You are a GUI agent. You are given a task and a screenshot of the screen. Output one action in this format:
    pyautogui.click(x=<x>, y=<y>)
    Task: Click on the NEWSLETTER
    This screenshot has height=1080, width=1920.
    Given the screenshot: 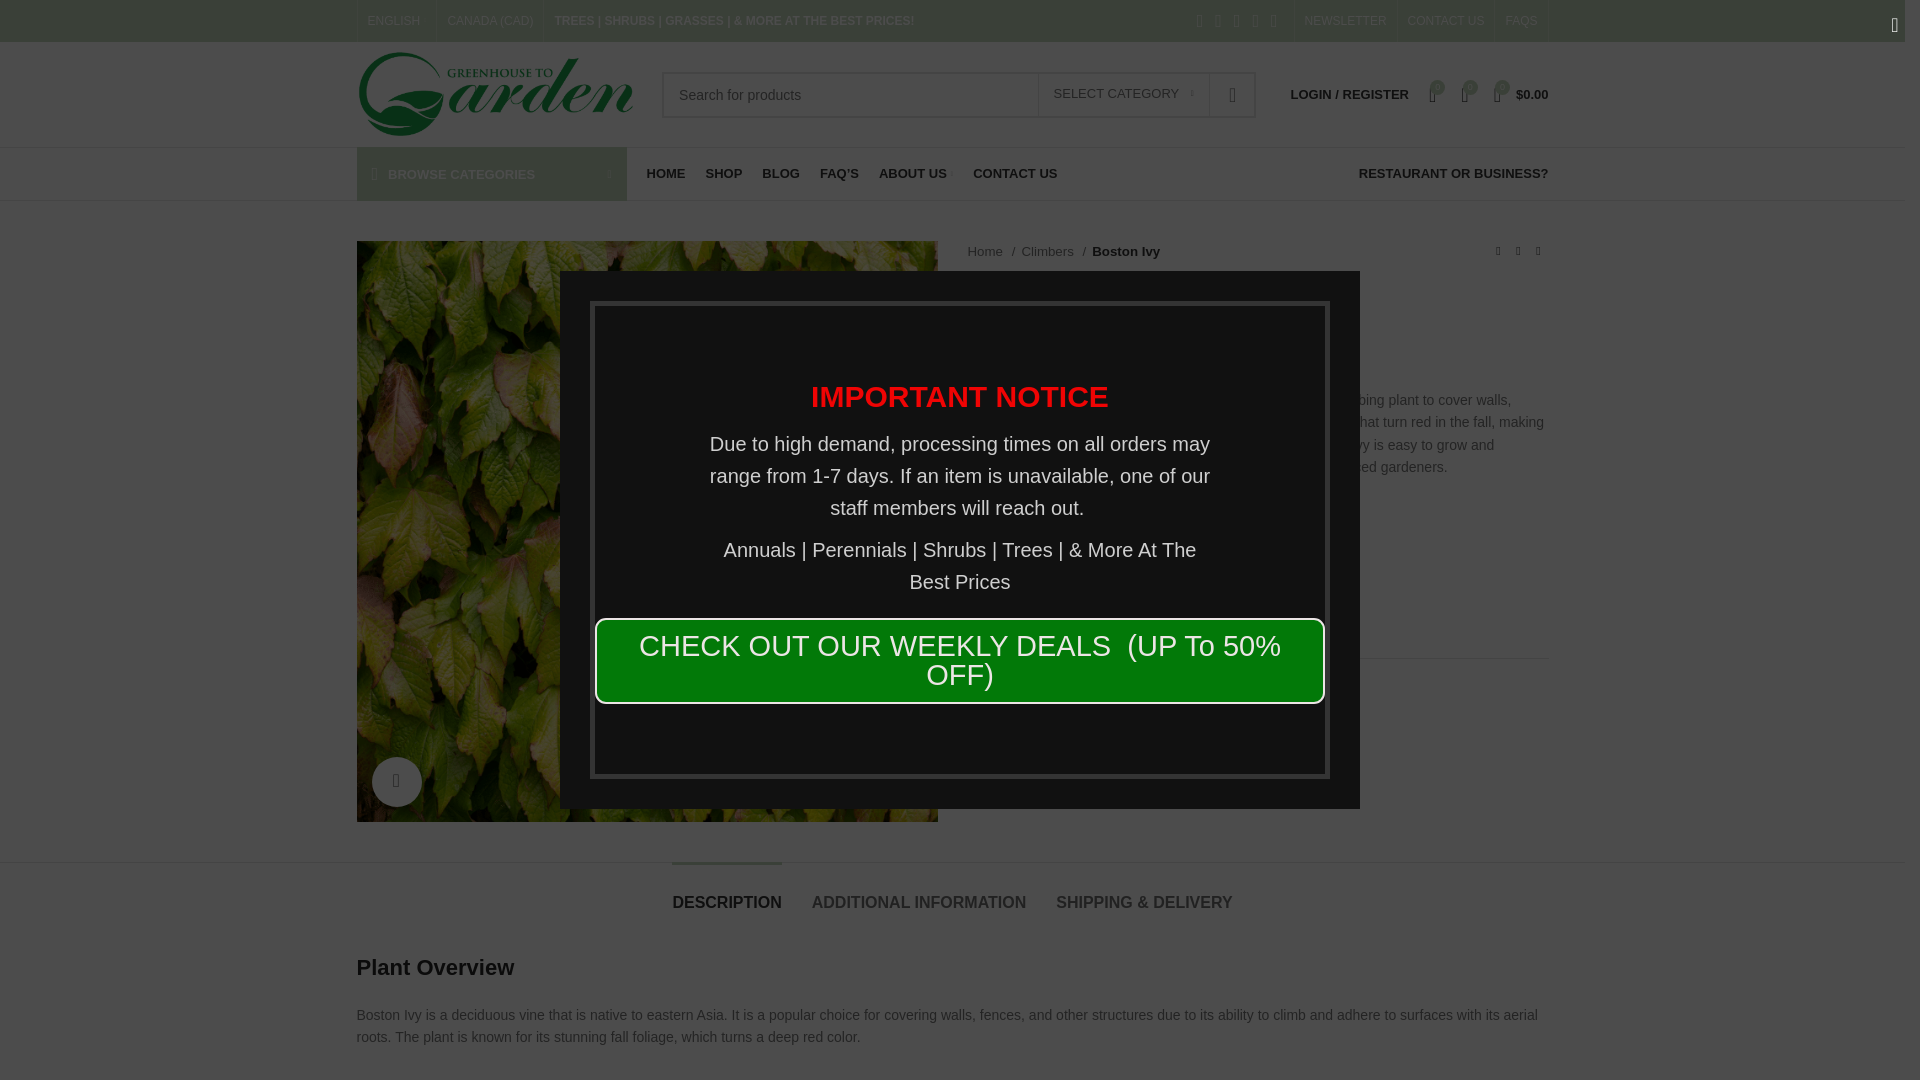 What is the action you would take?
    pyautogui.click(x=1346, y=21)
    